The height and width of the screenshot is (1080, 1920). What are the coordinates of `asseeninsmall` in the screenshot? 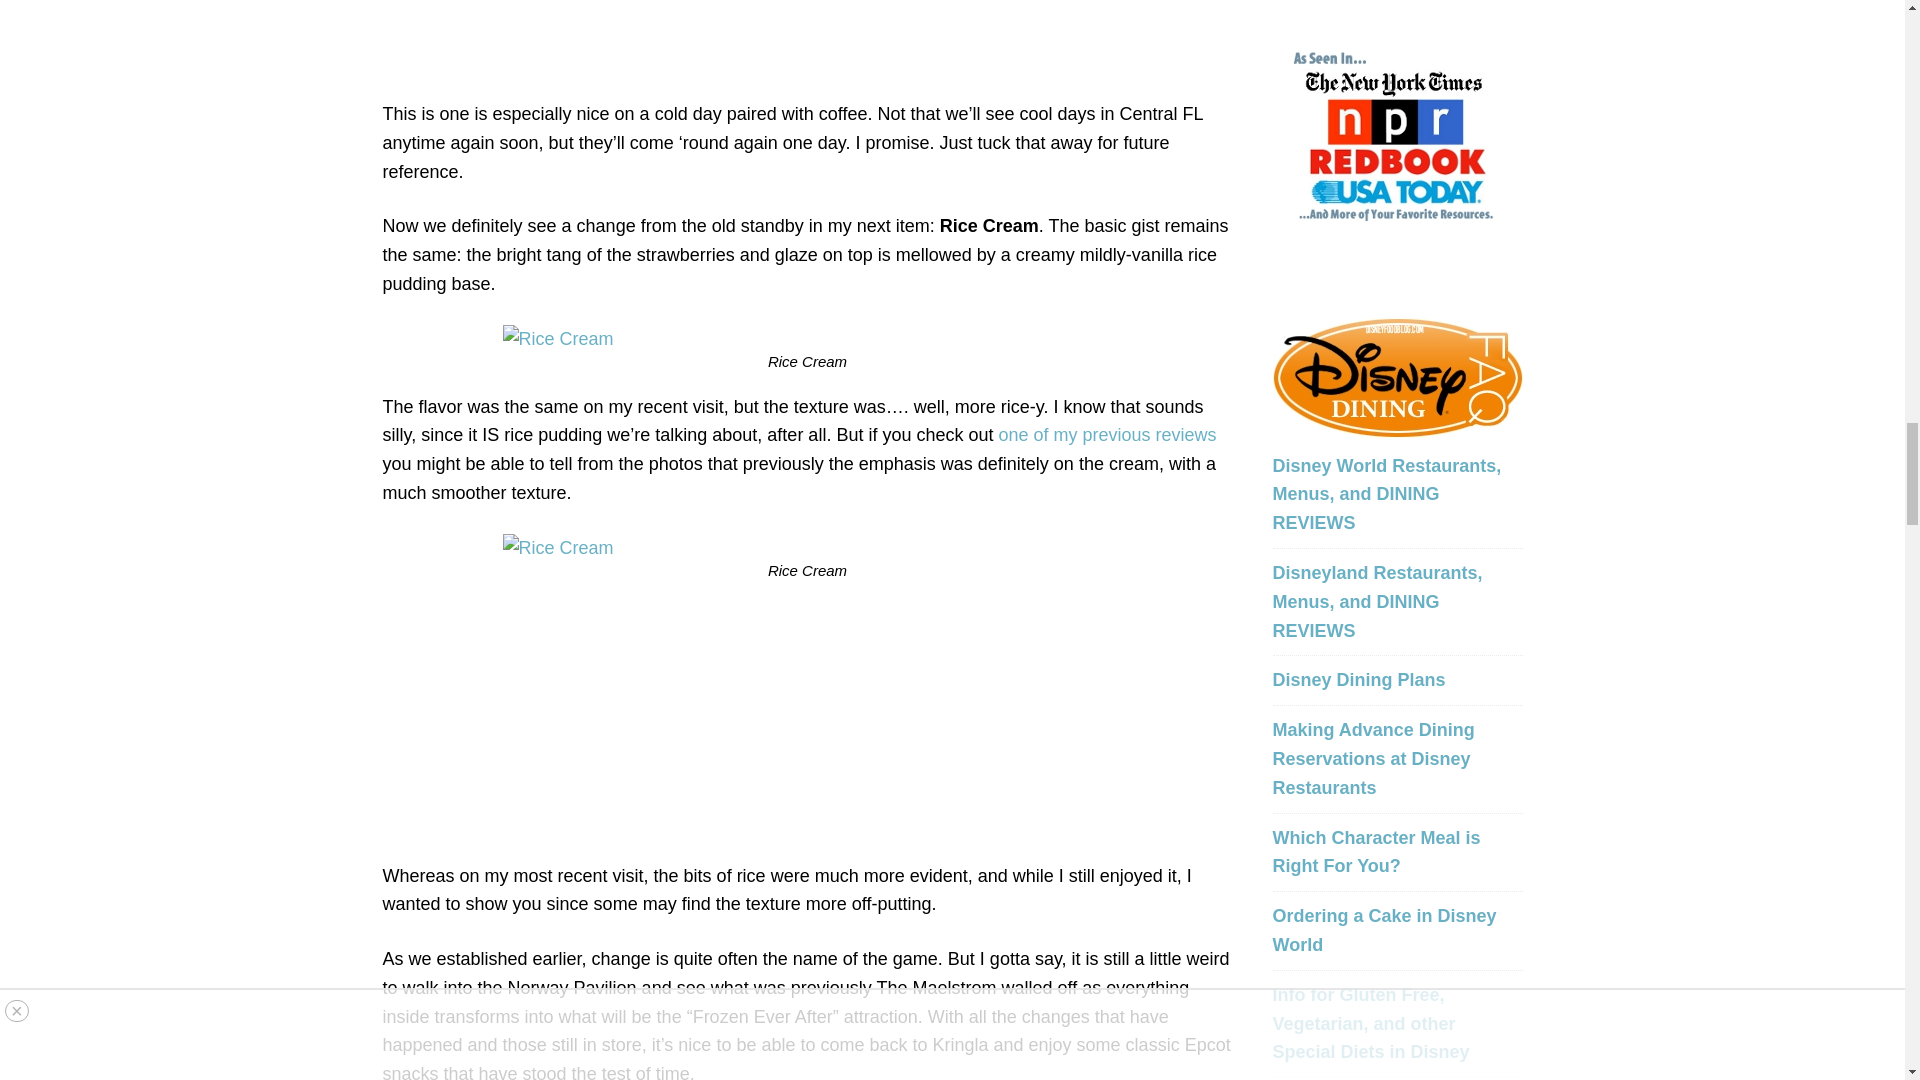 It's located at (1396, 134).